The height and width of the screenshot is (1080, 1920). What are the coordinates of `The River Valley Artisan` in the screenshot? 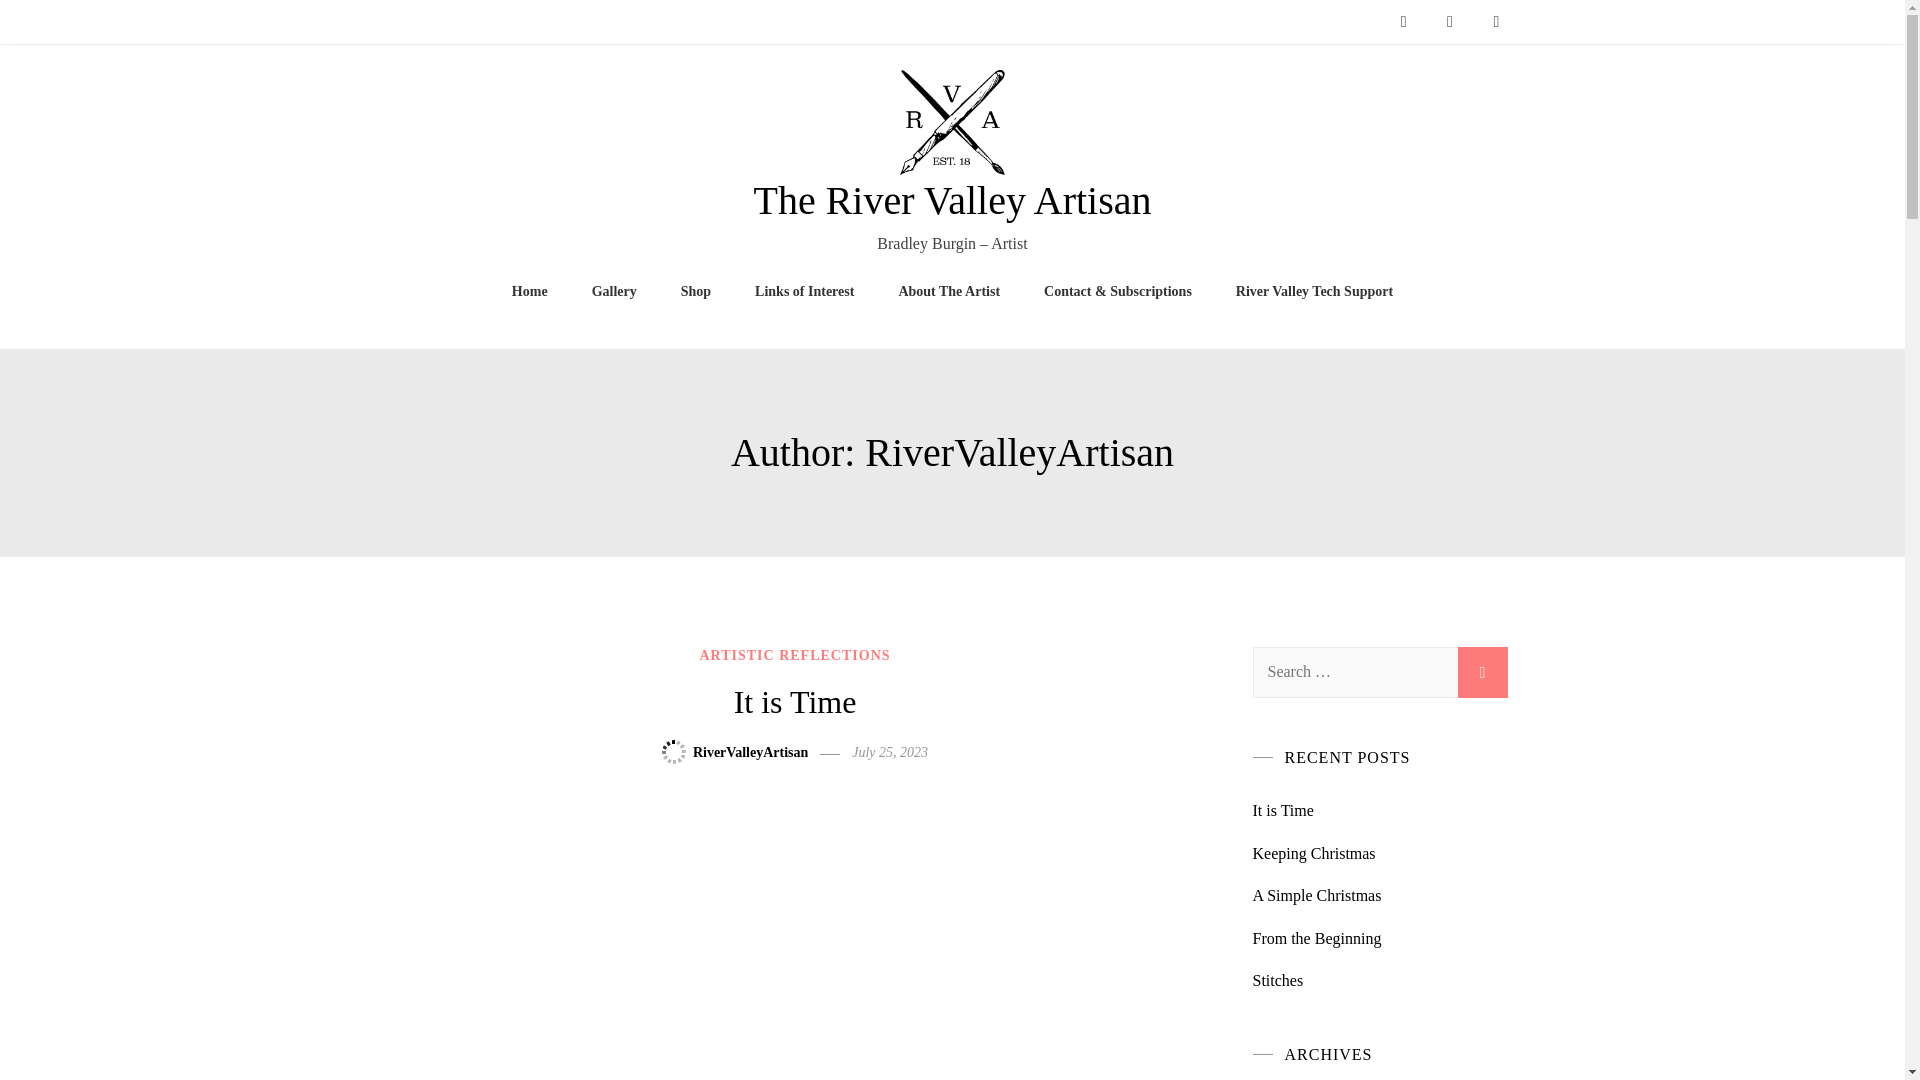 It's located at (951, 200).